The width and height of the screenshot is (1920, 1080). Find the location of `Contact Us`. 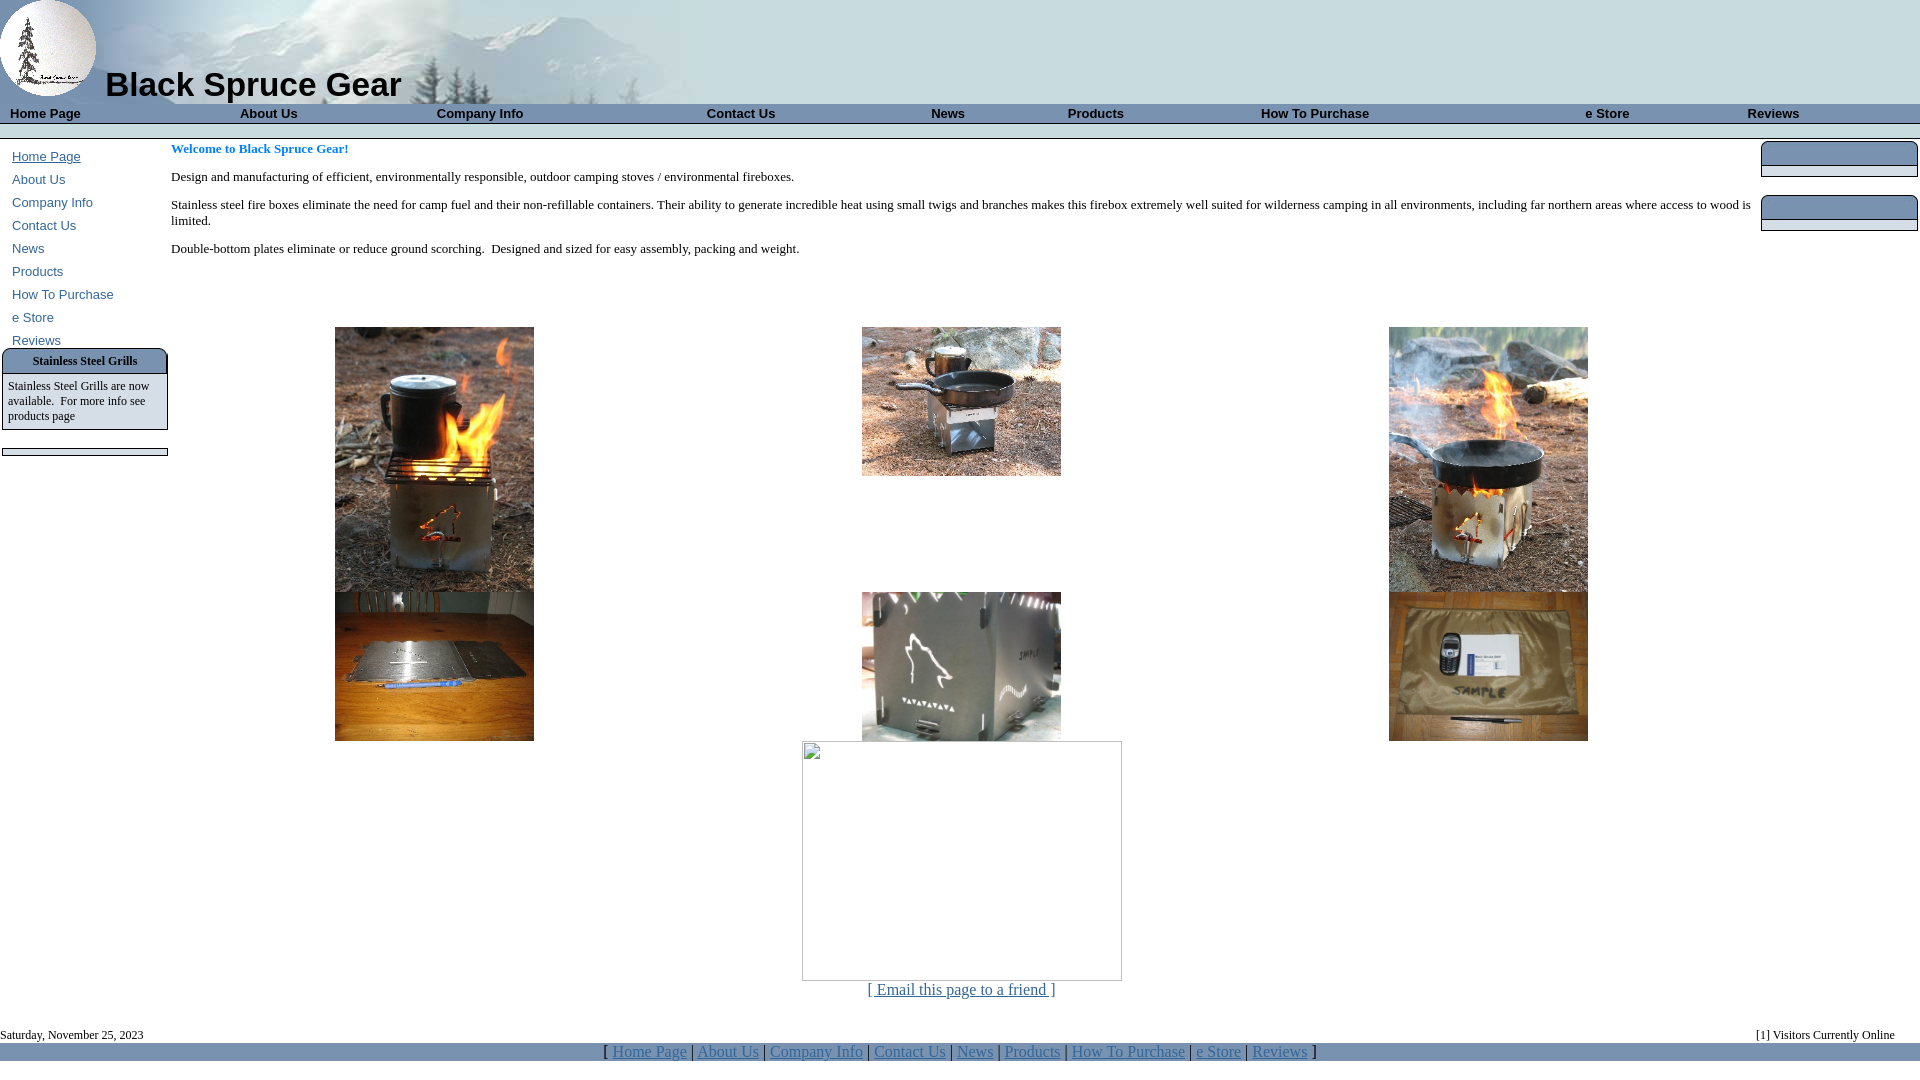

Contact Us is located at coordinates (44, 226).